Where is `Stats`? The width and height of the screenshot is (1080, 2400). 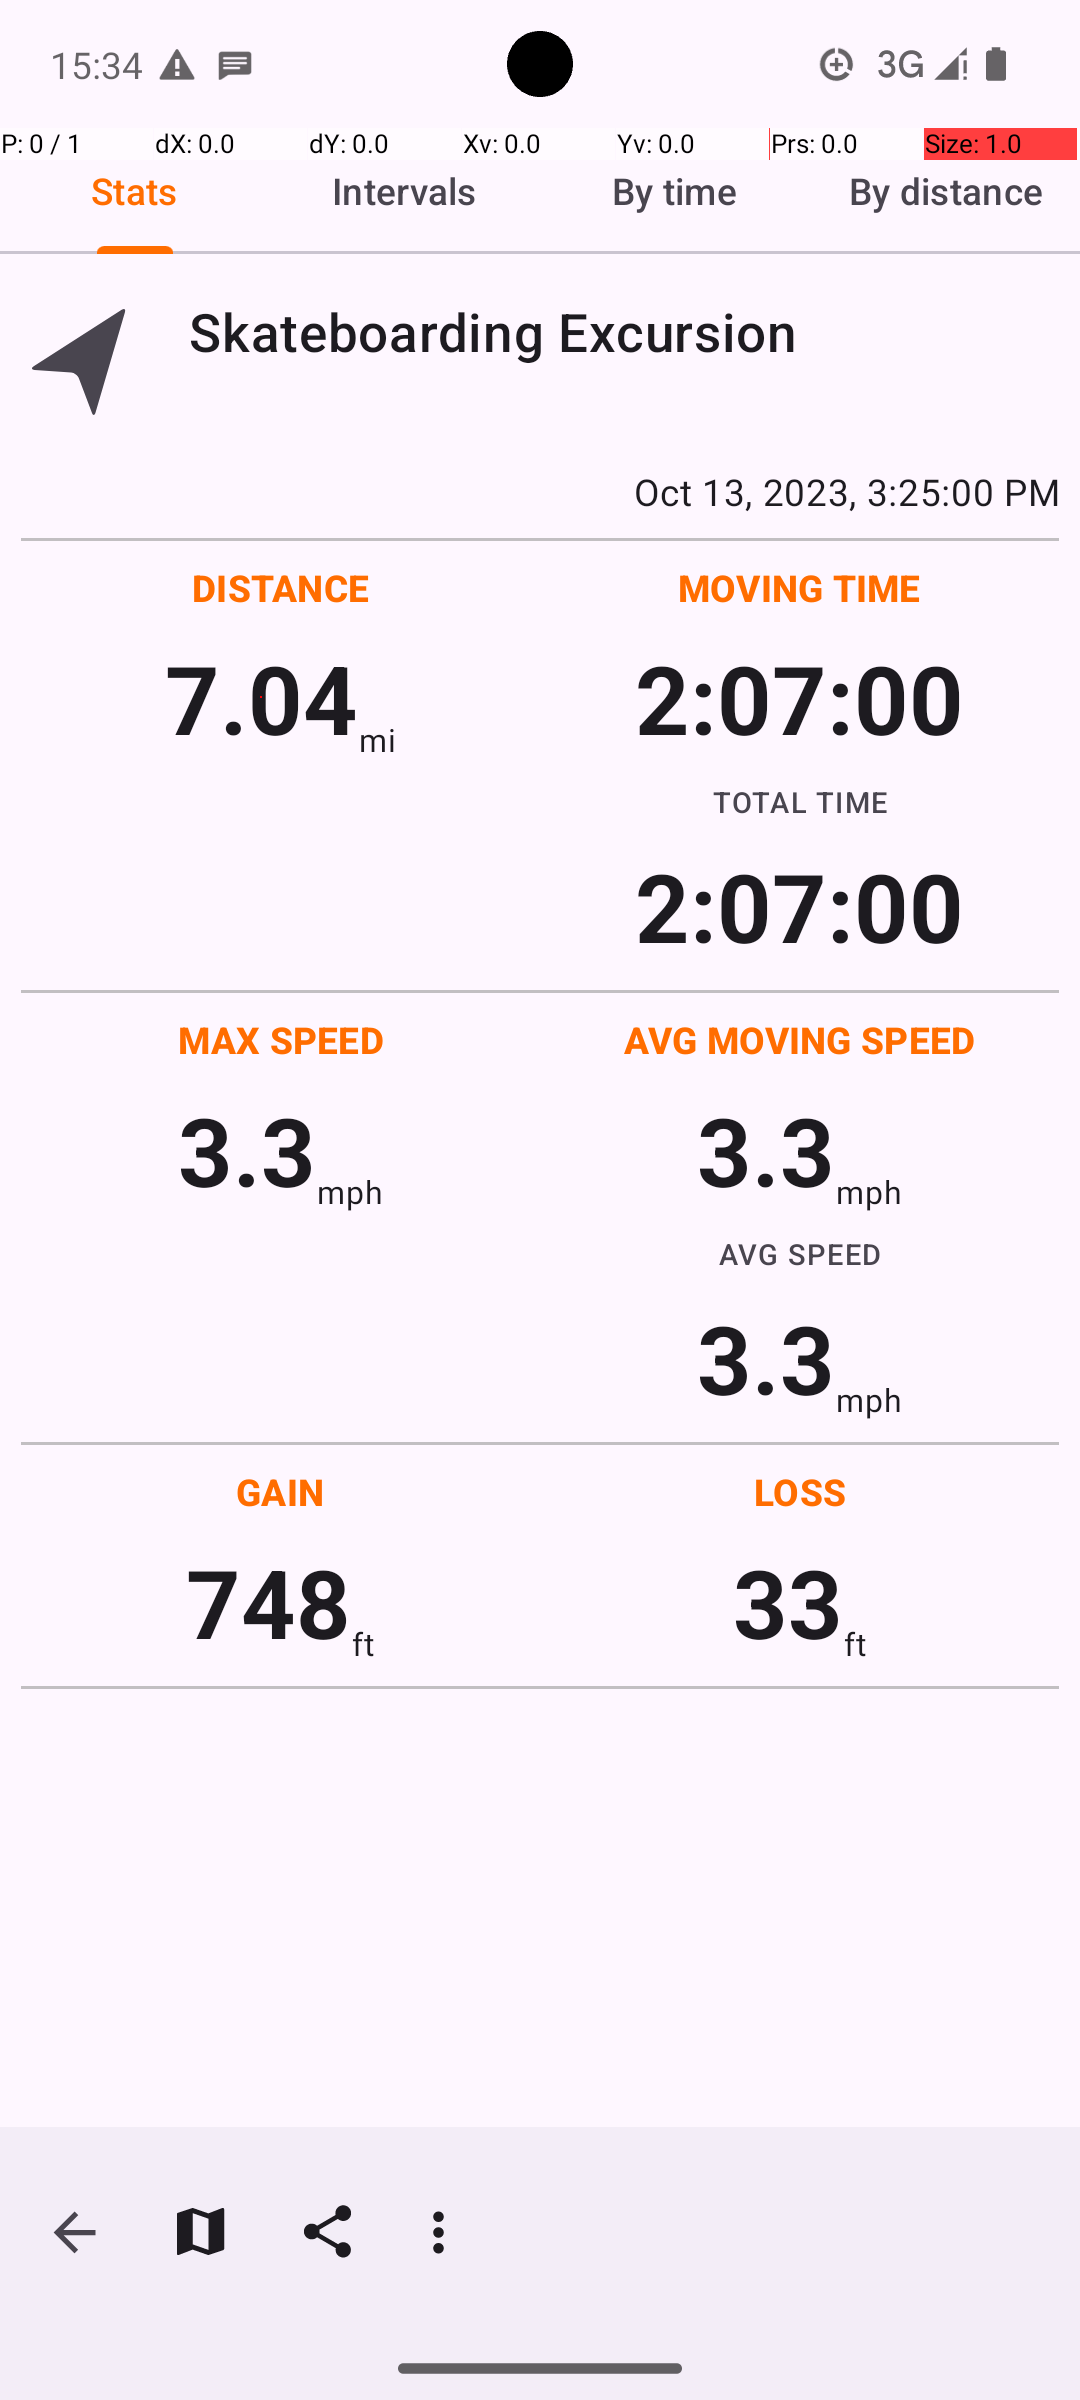
Stats is located at coordinates (135, 191).